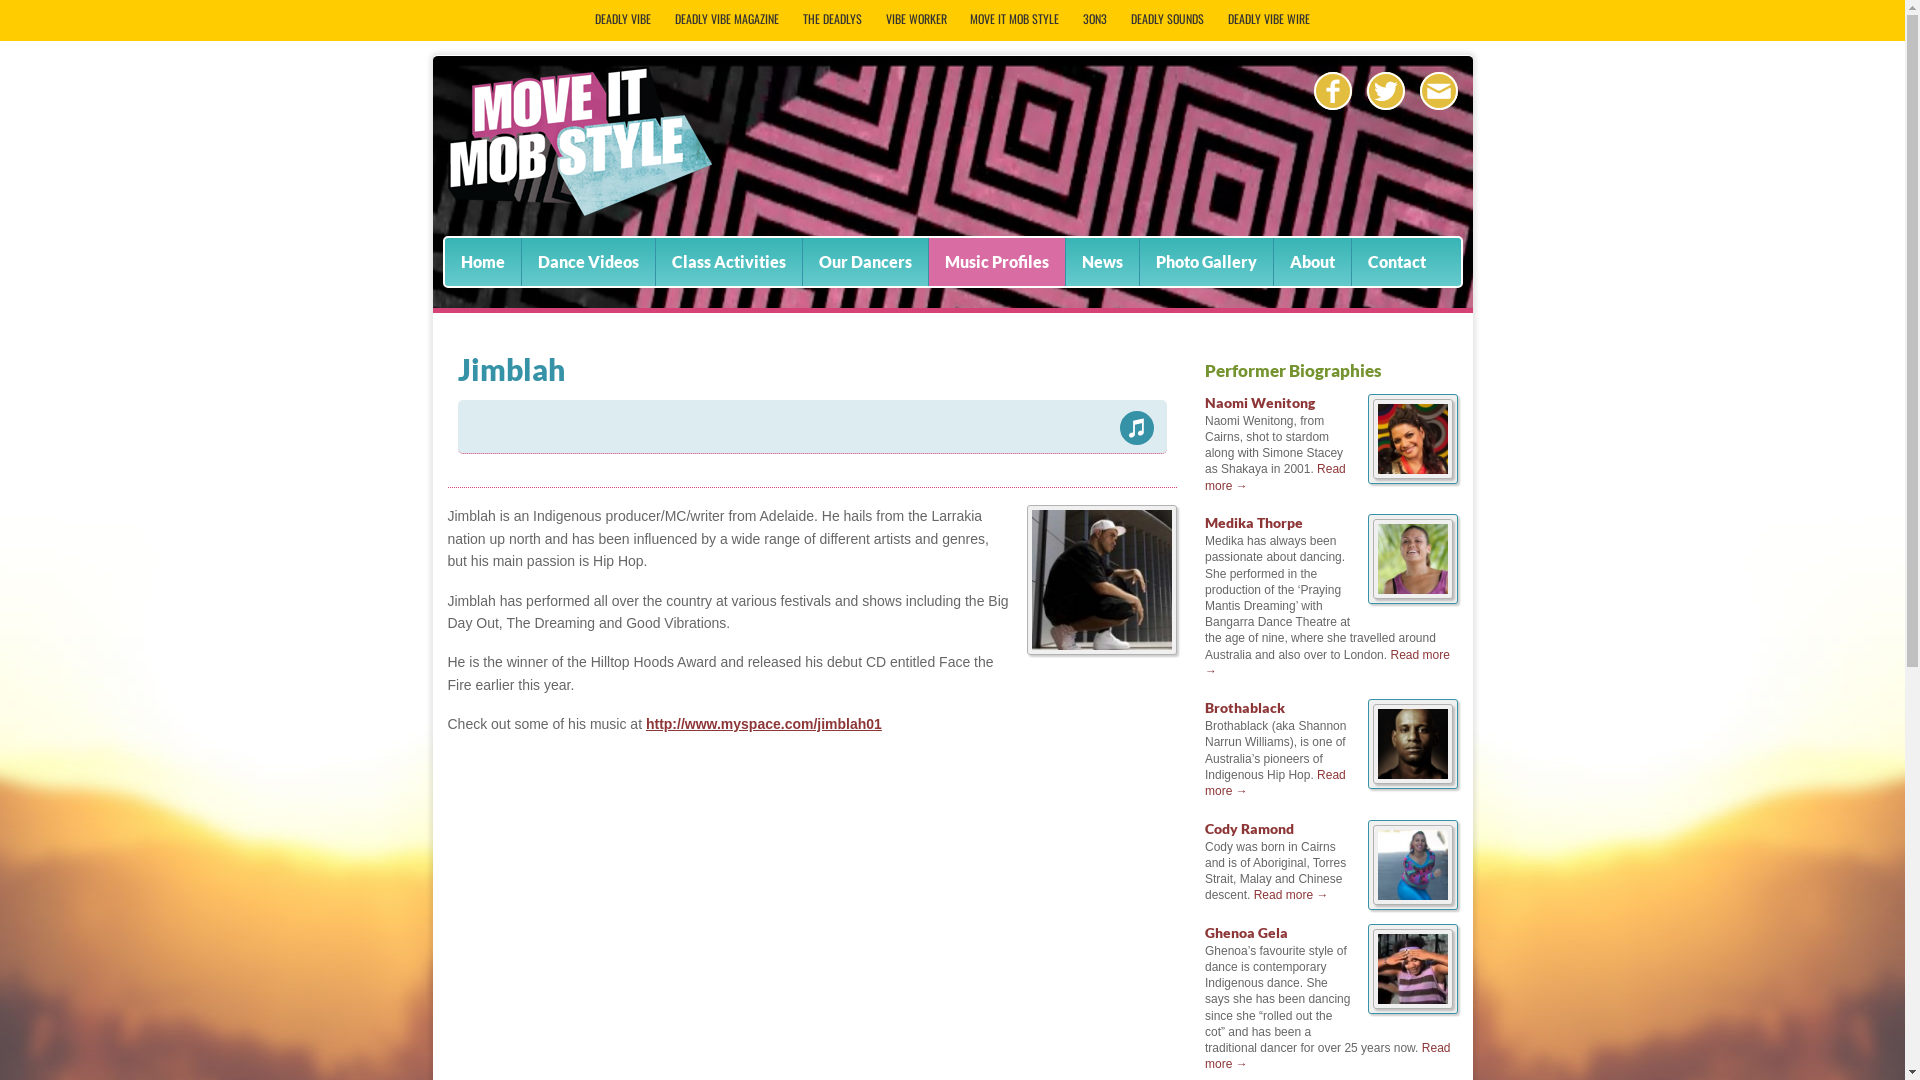  Describe the element at coordinates (1293, 370) in the screenshot. I see `Performer Biographies` at that location.